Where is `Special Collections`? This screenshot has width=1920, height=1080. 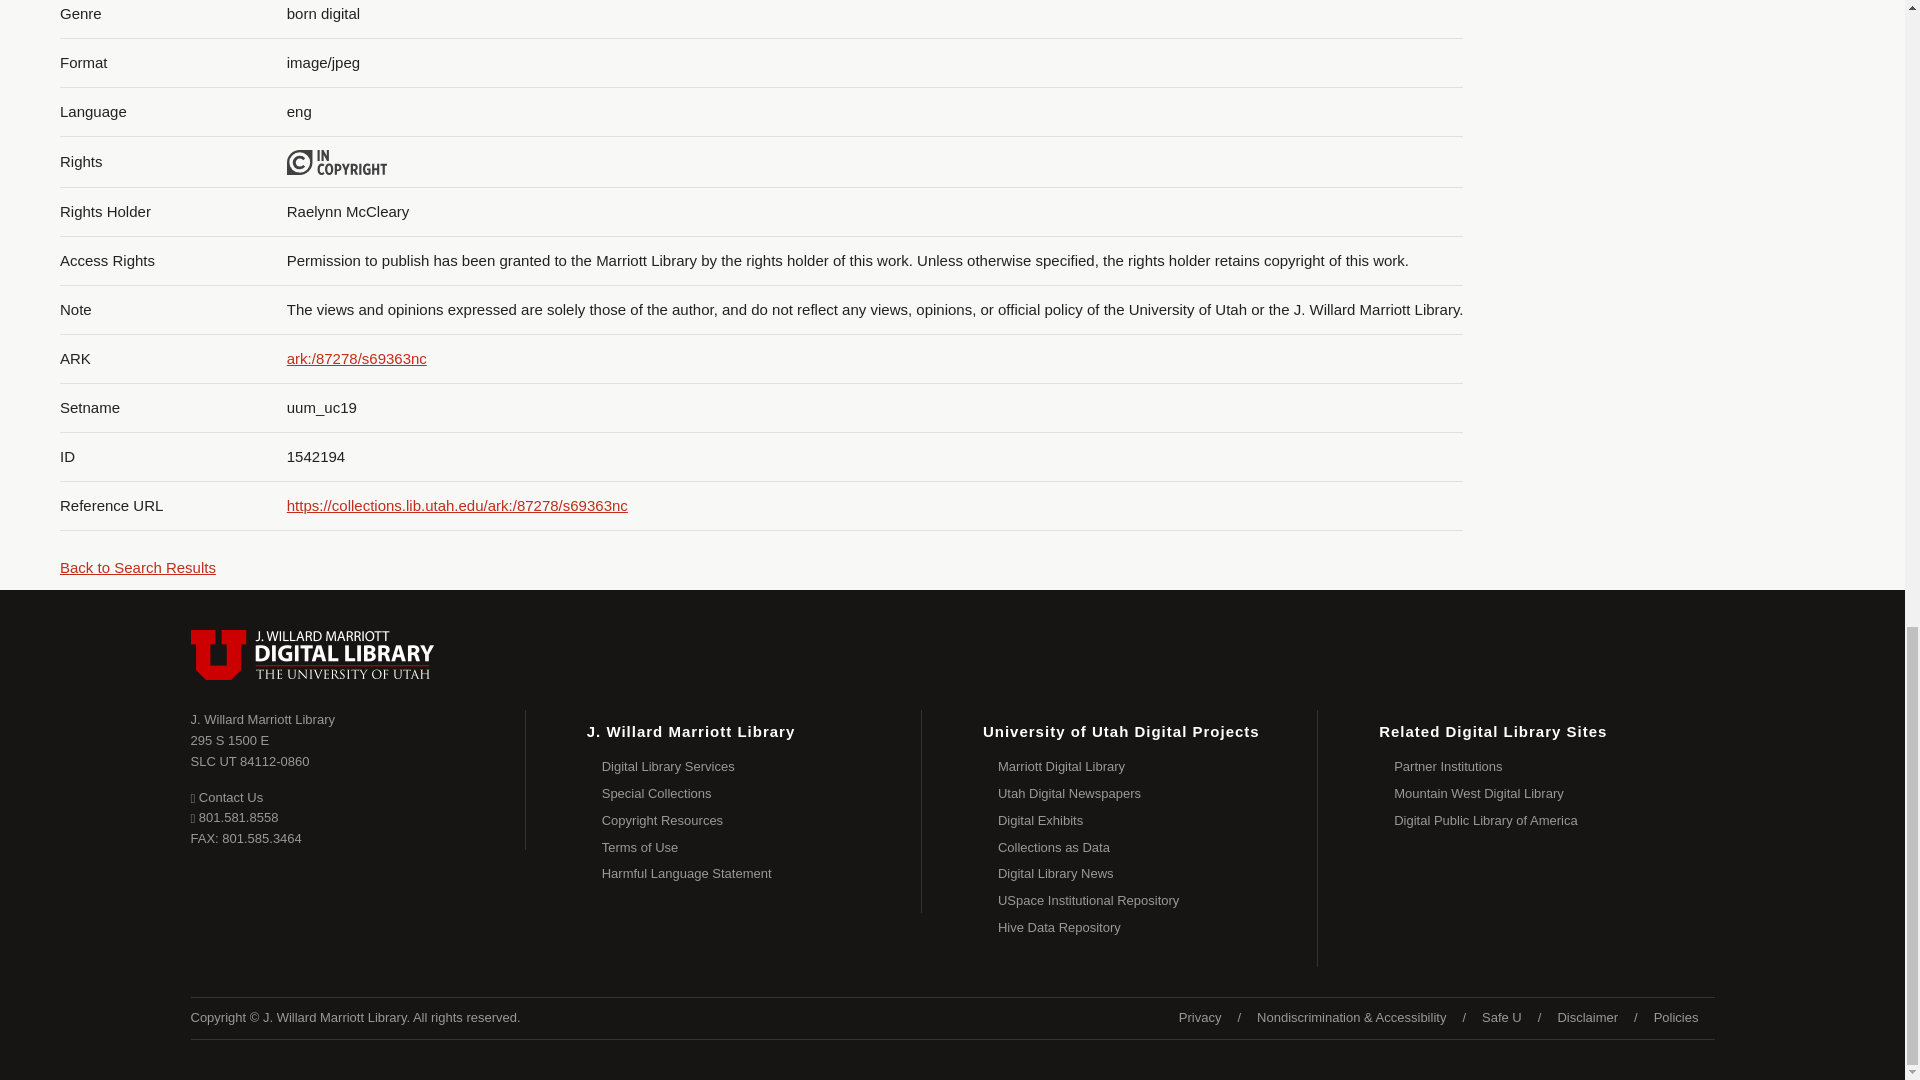
Special Collections is located at coordinates (762, 794).